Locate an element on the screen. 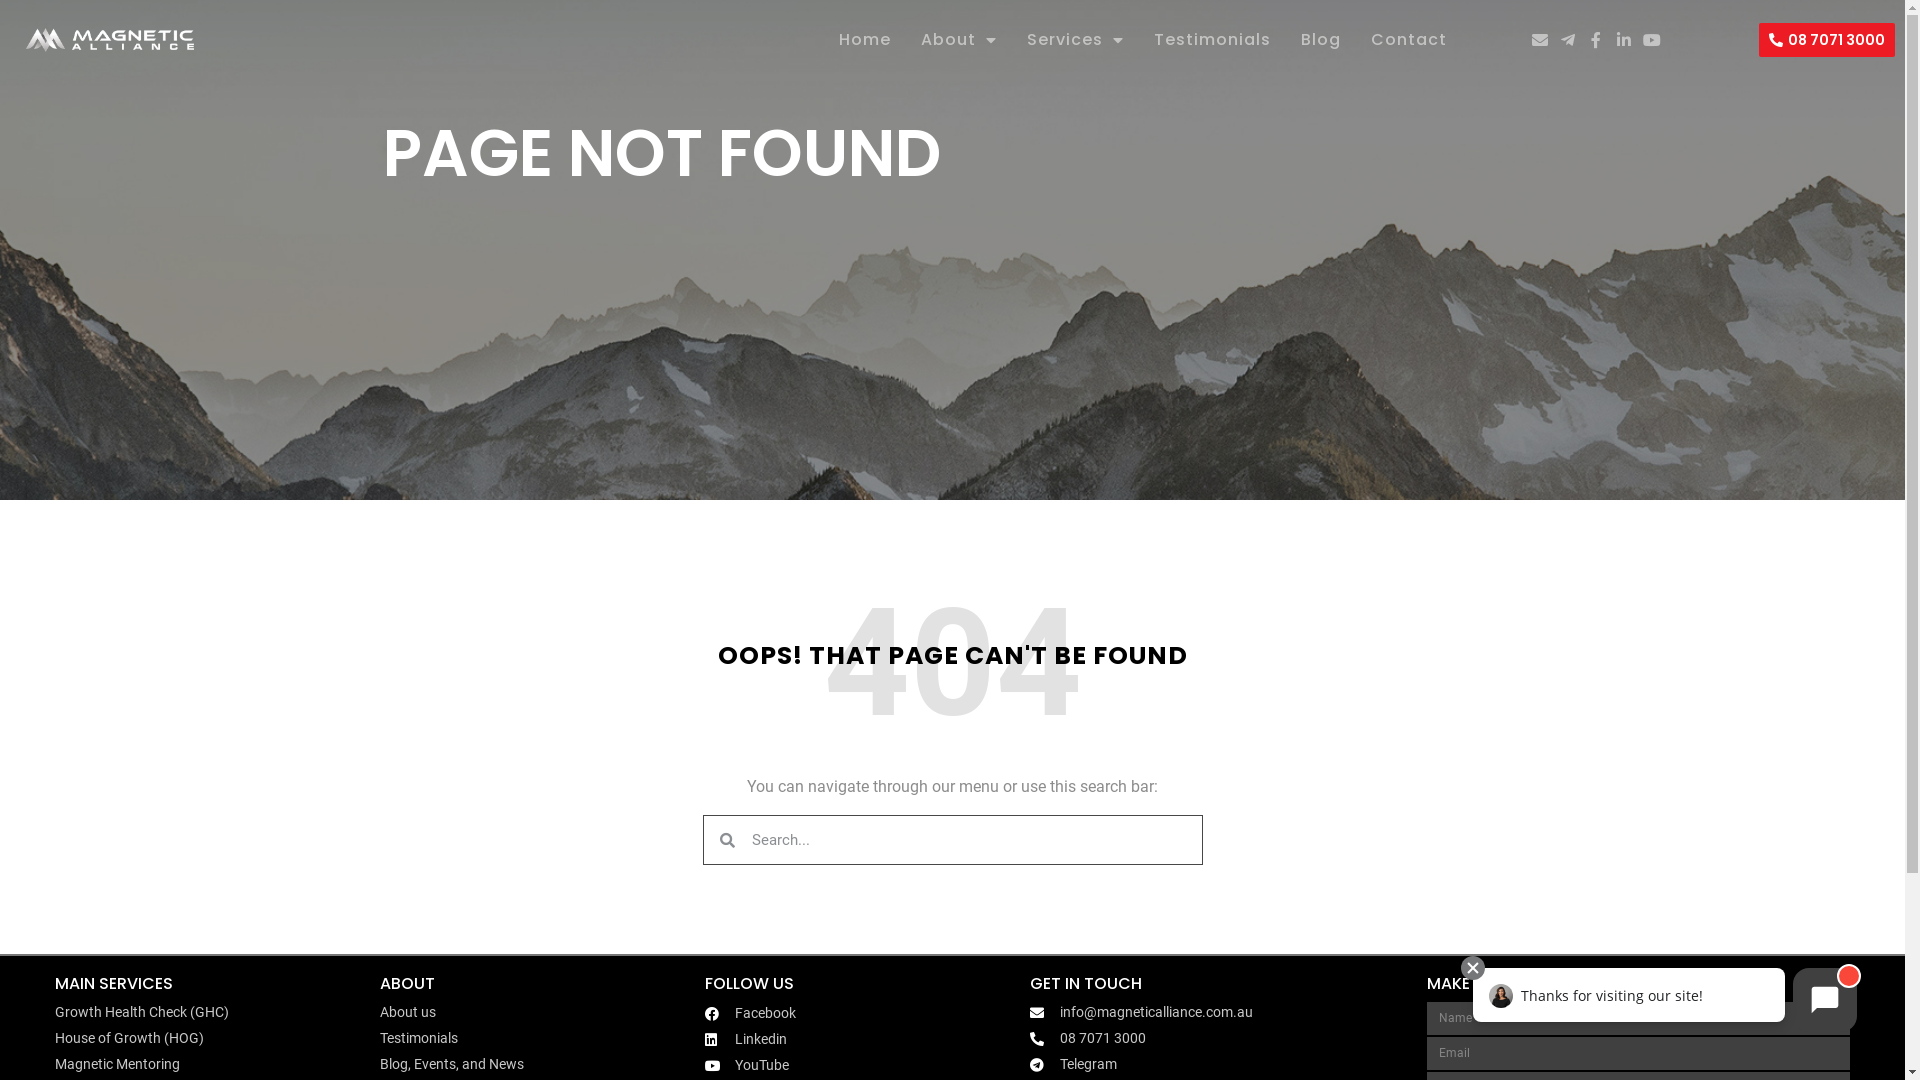 The height and width of the screenshot is (1080, 1920). info@magneticalliance.com.au is located at coordinates (1224, 1012).